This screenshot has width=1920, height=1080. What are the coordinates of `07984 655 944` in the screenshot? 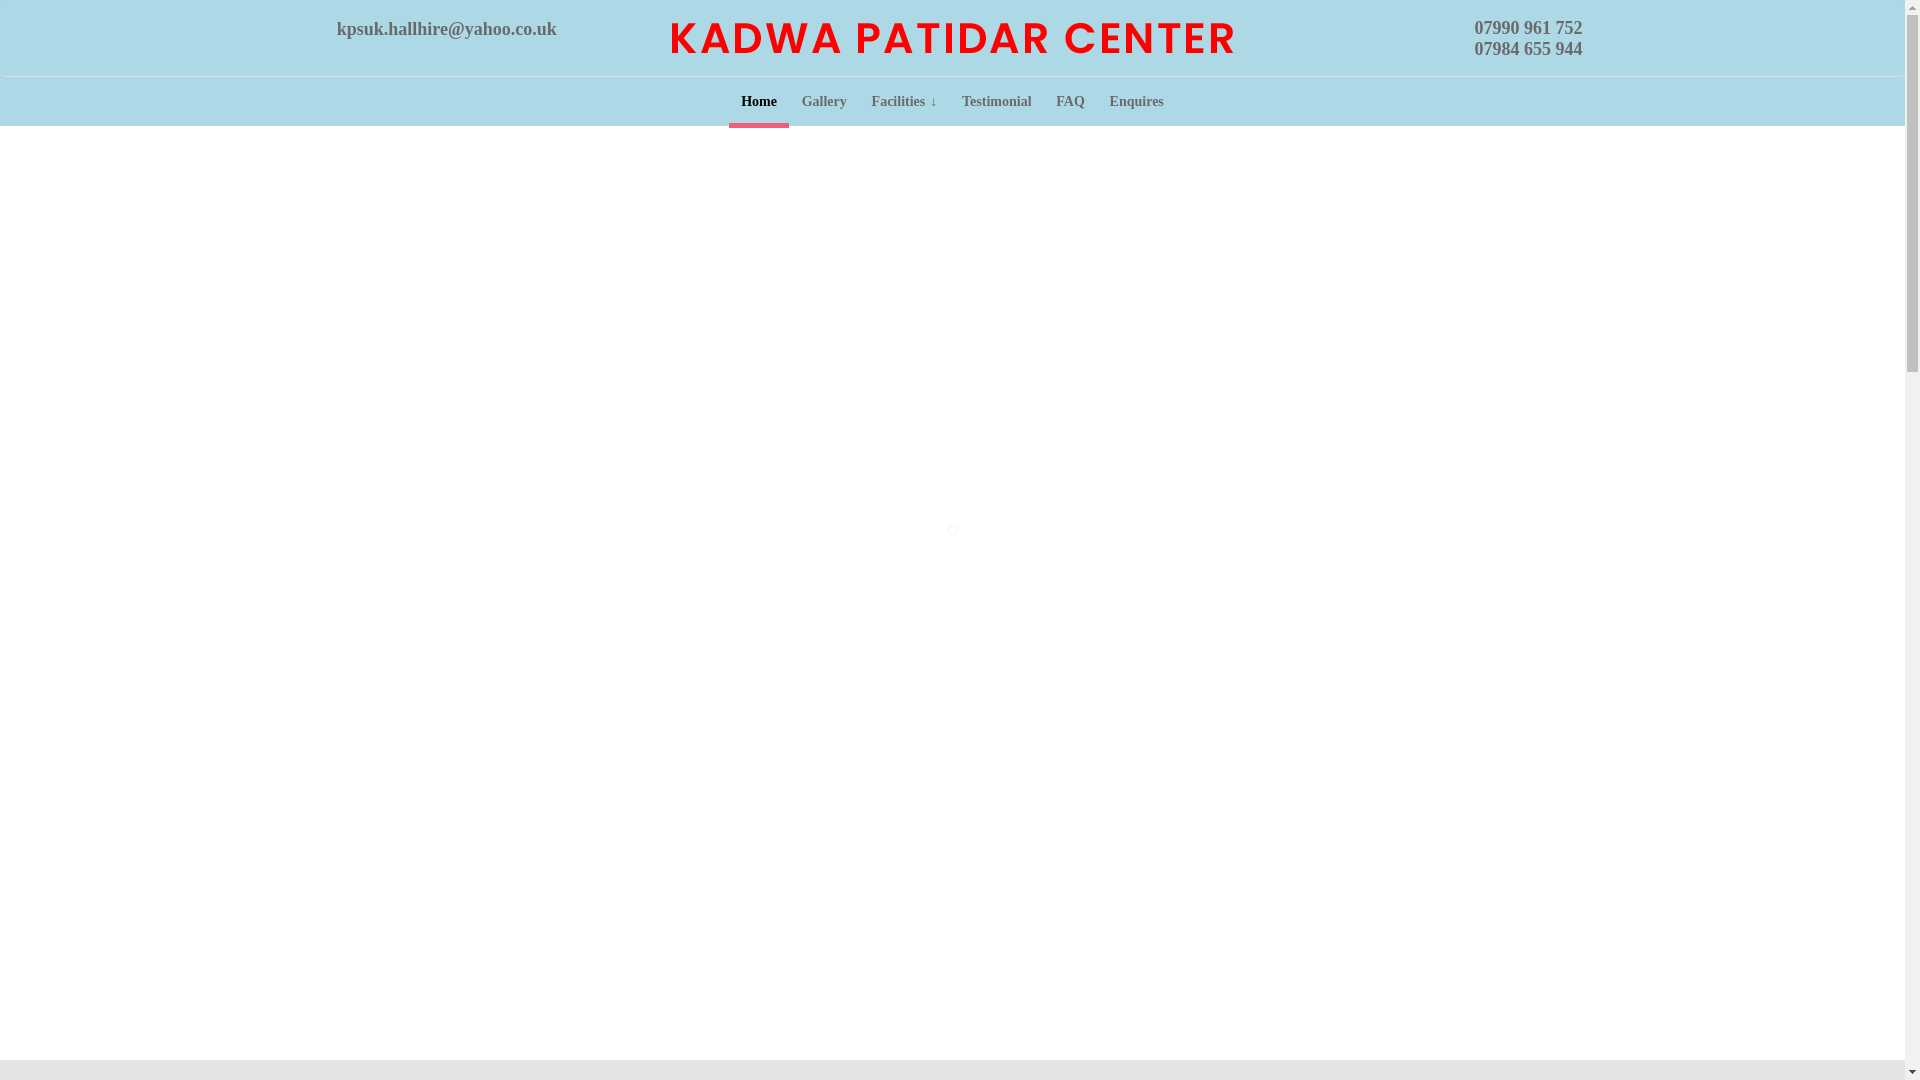 It's located at (1528, 48).